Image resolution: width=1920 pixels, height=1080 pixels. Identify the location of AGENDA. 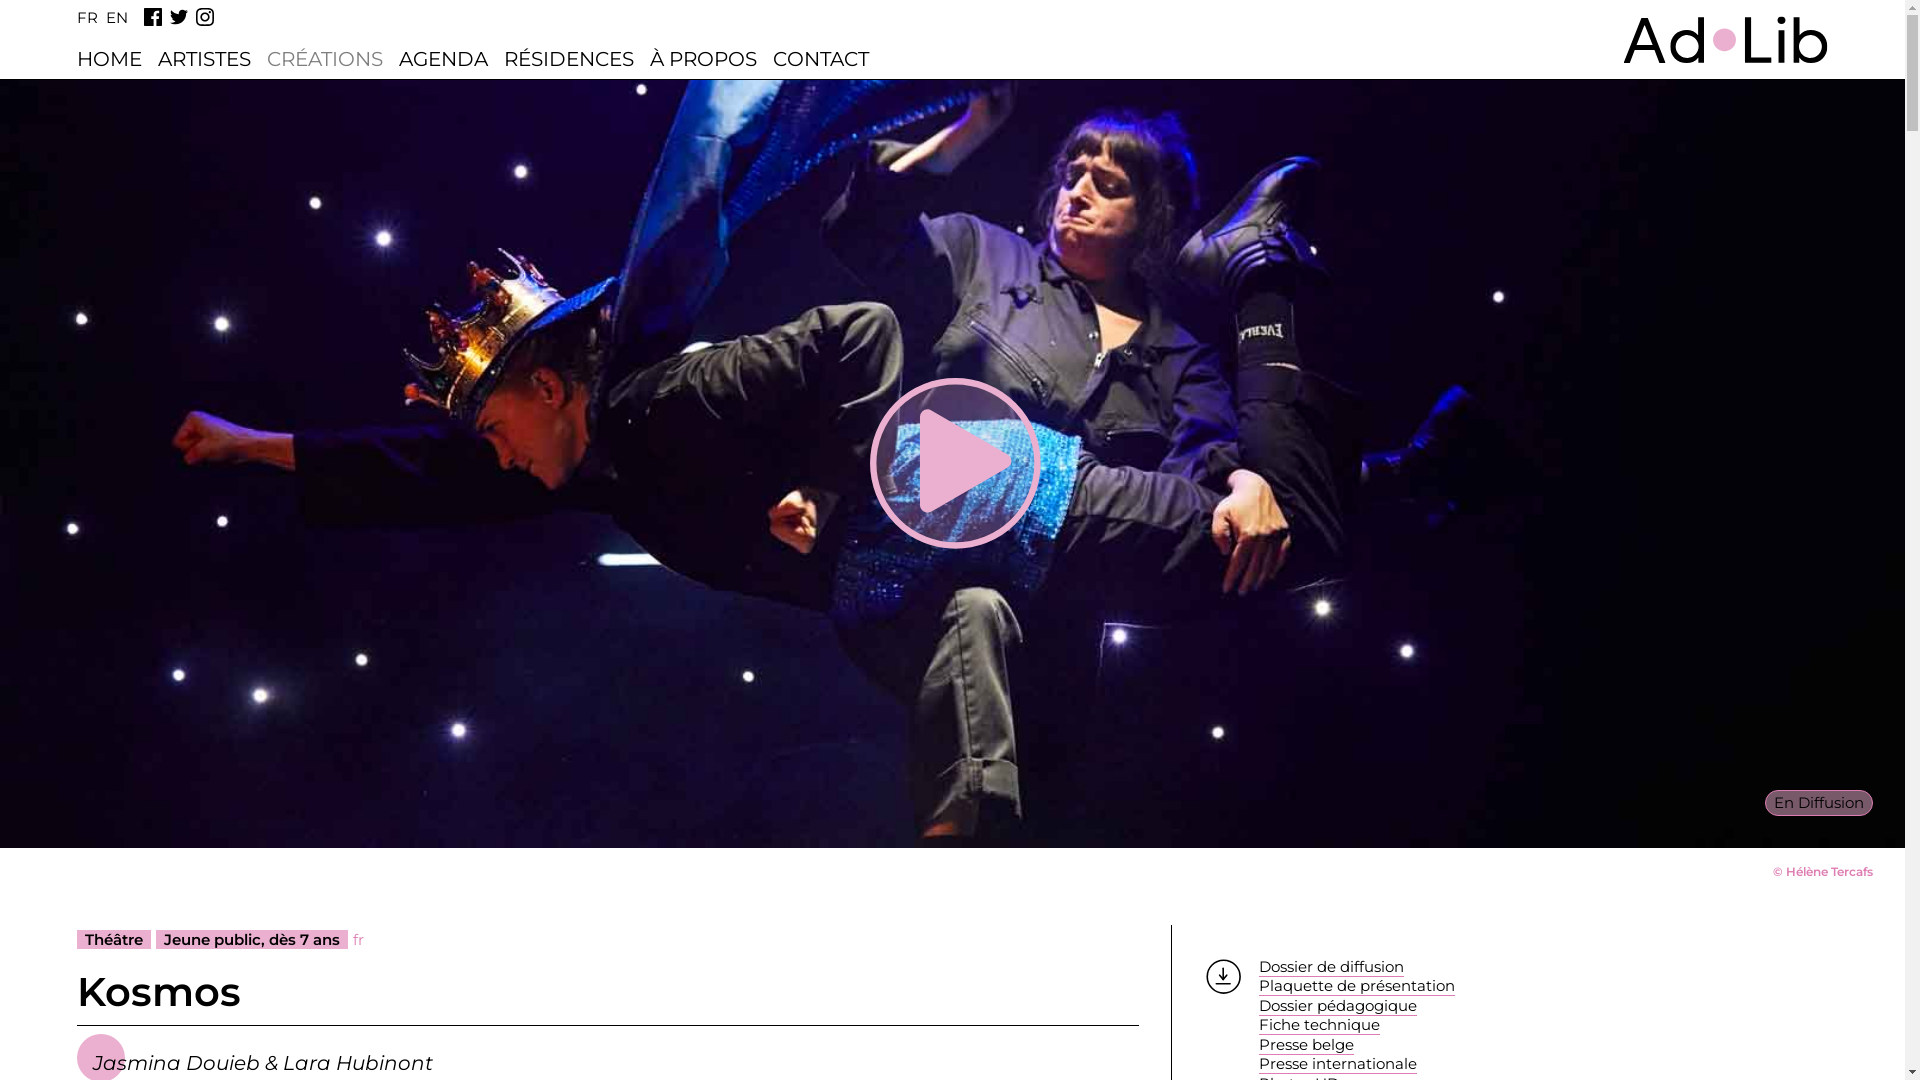
(444, 59).